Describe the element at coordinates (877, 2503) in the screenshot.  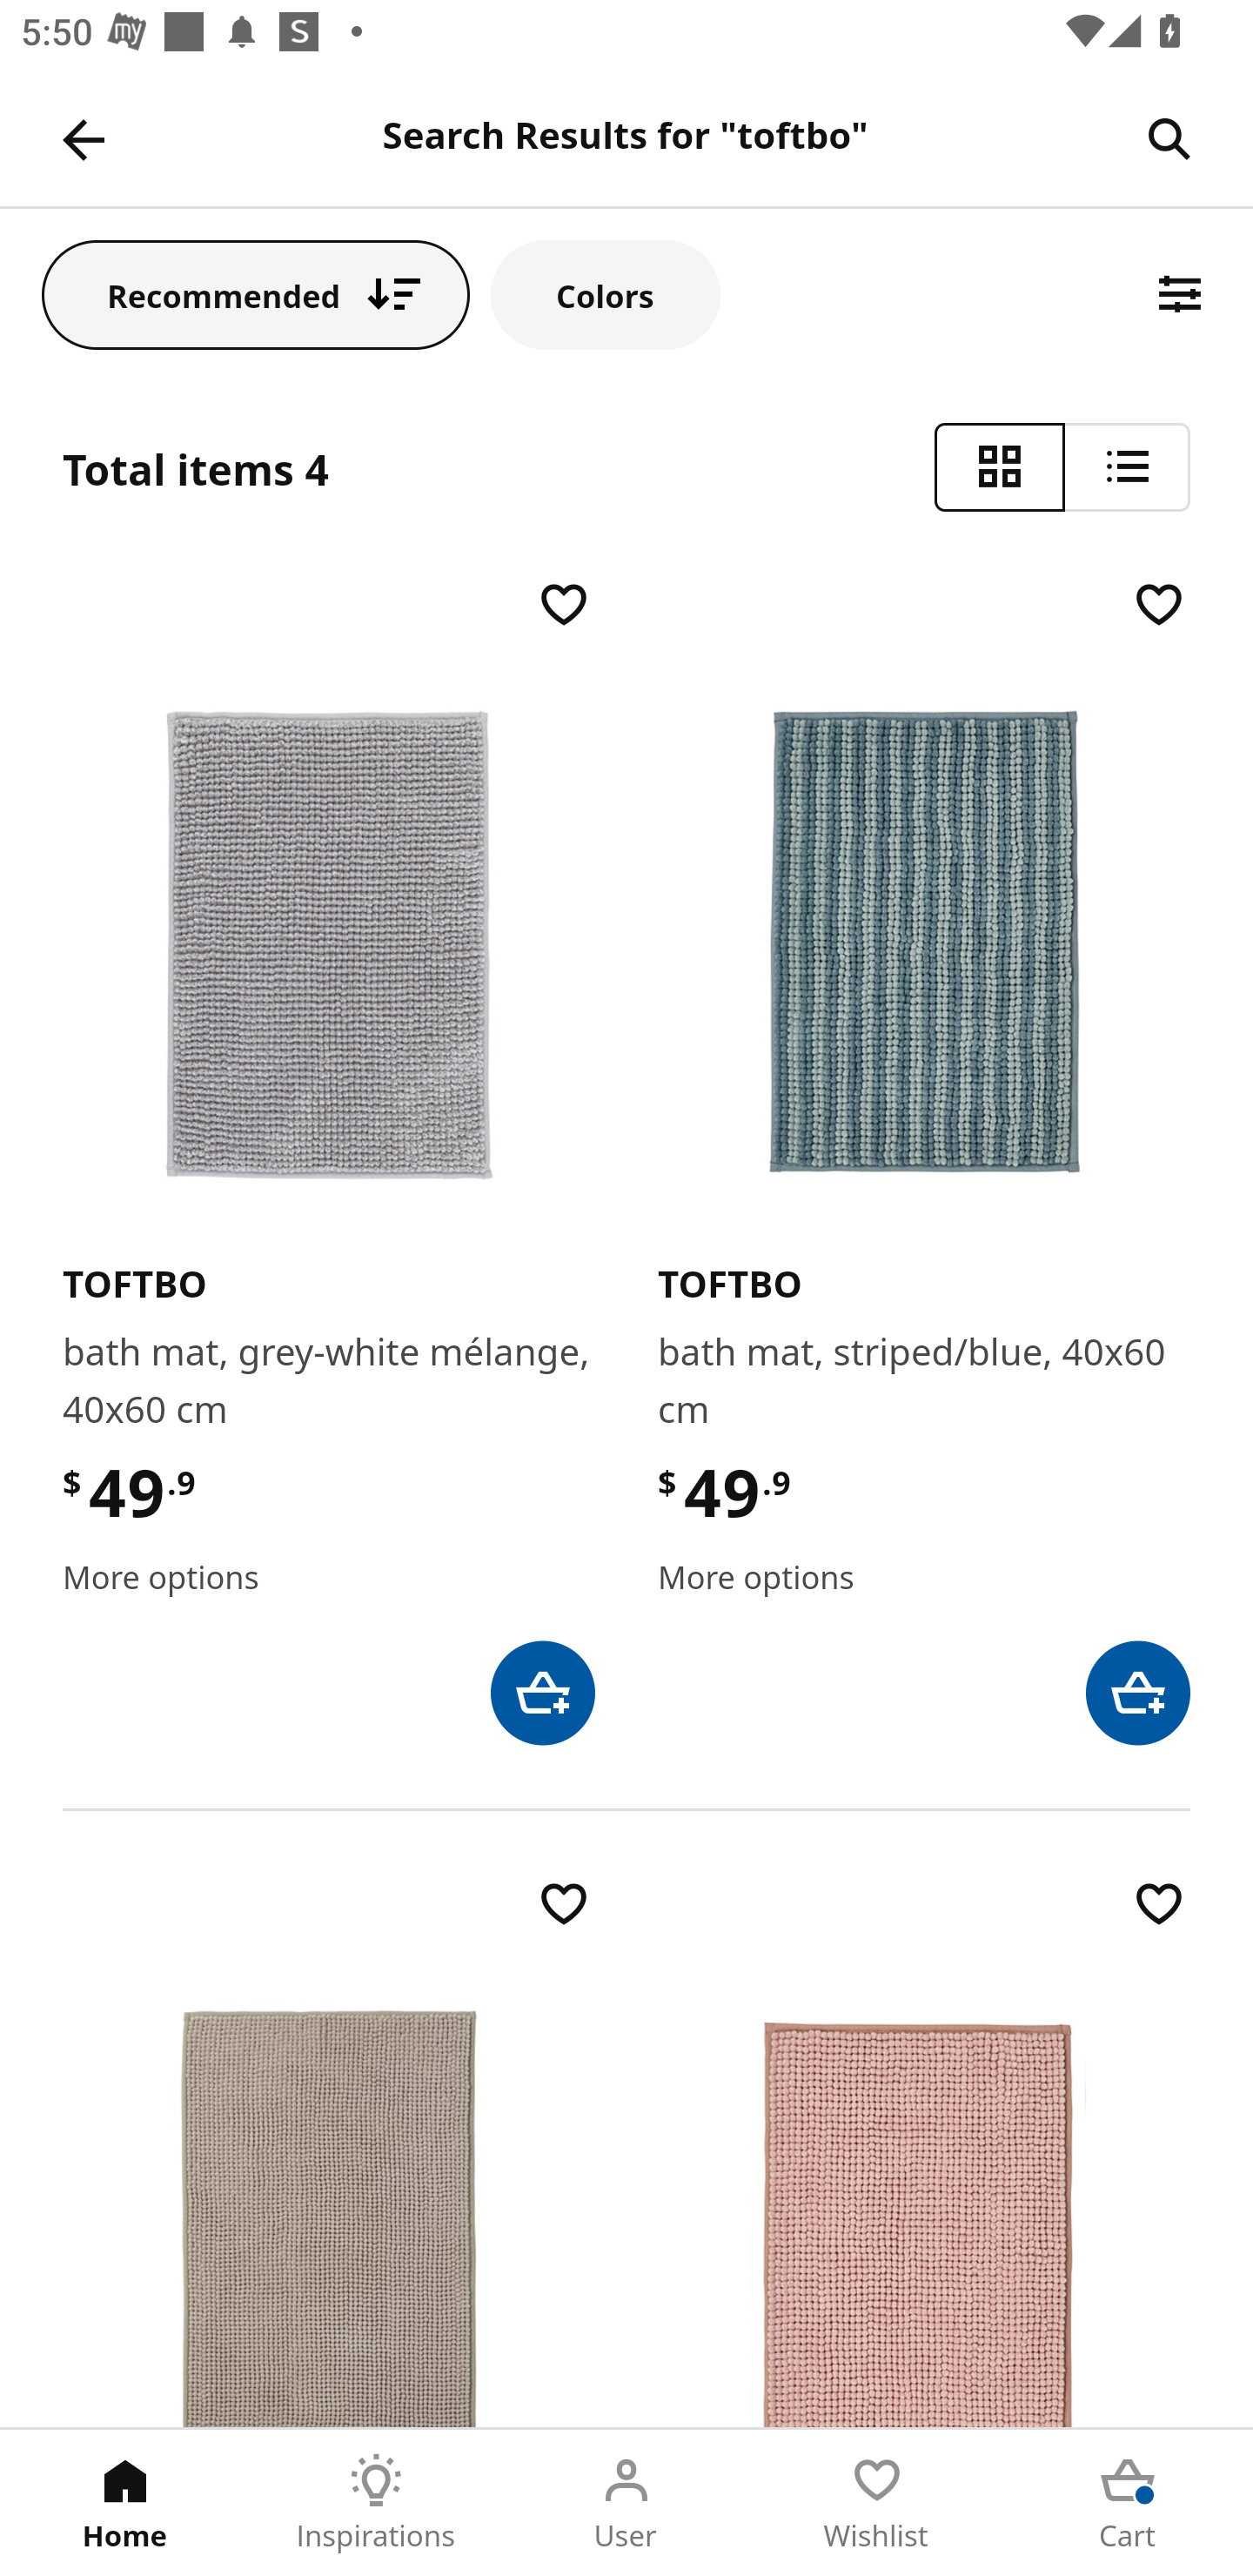
I see `Wishlist
Tab 4 of 5` at that location.